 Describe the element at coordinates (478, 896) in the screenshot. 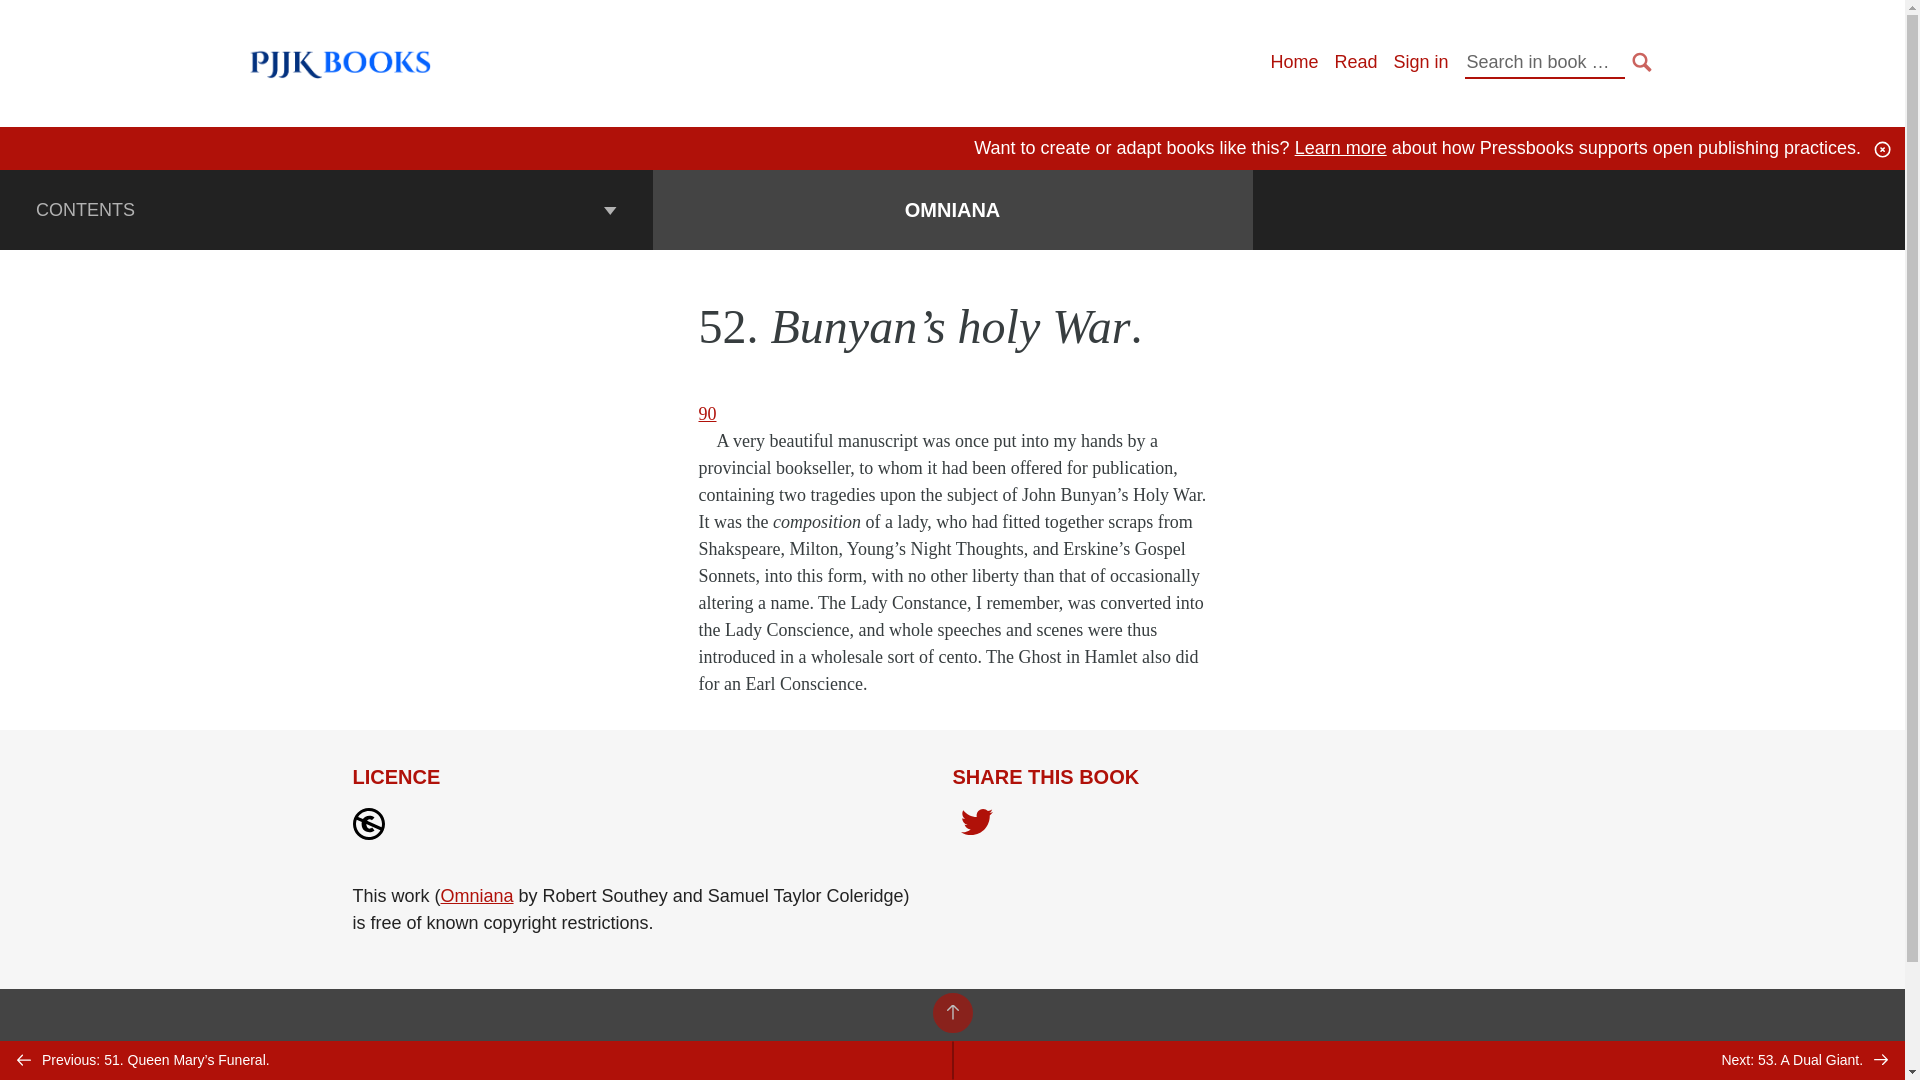

I see `Omniana` at that location.